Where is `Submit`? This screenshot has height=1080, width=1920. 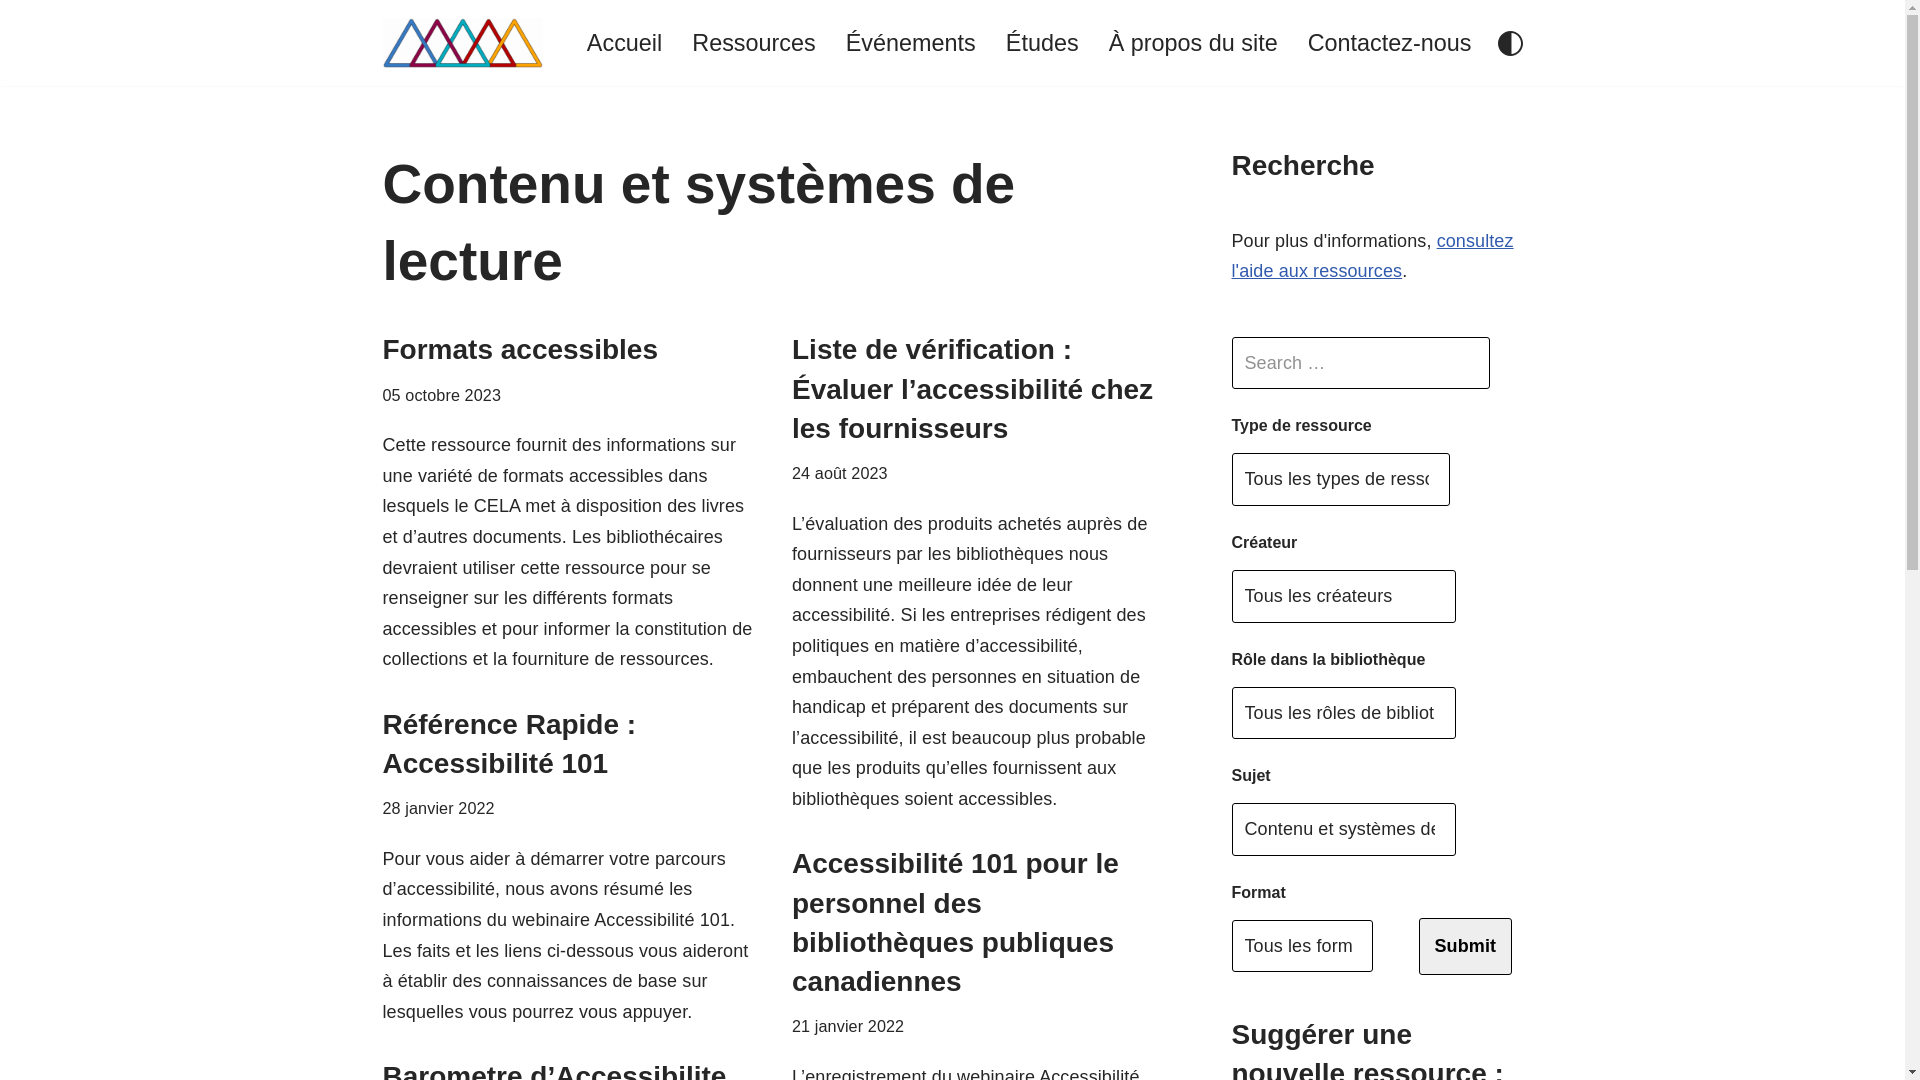
Submit is located at coordinates (1465, 946).